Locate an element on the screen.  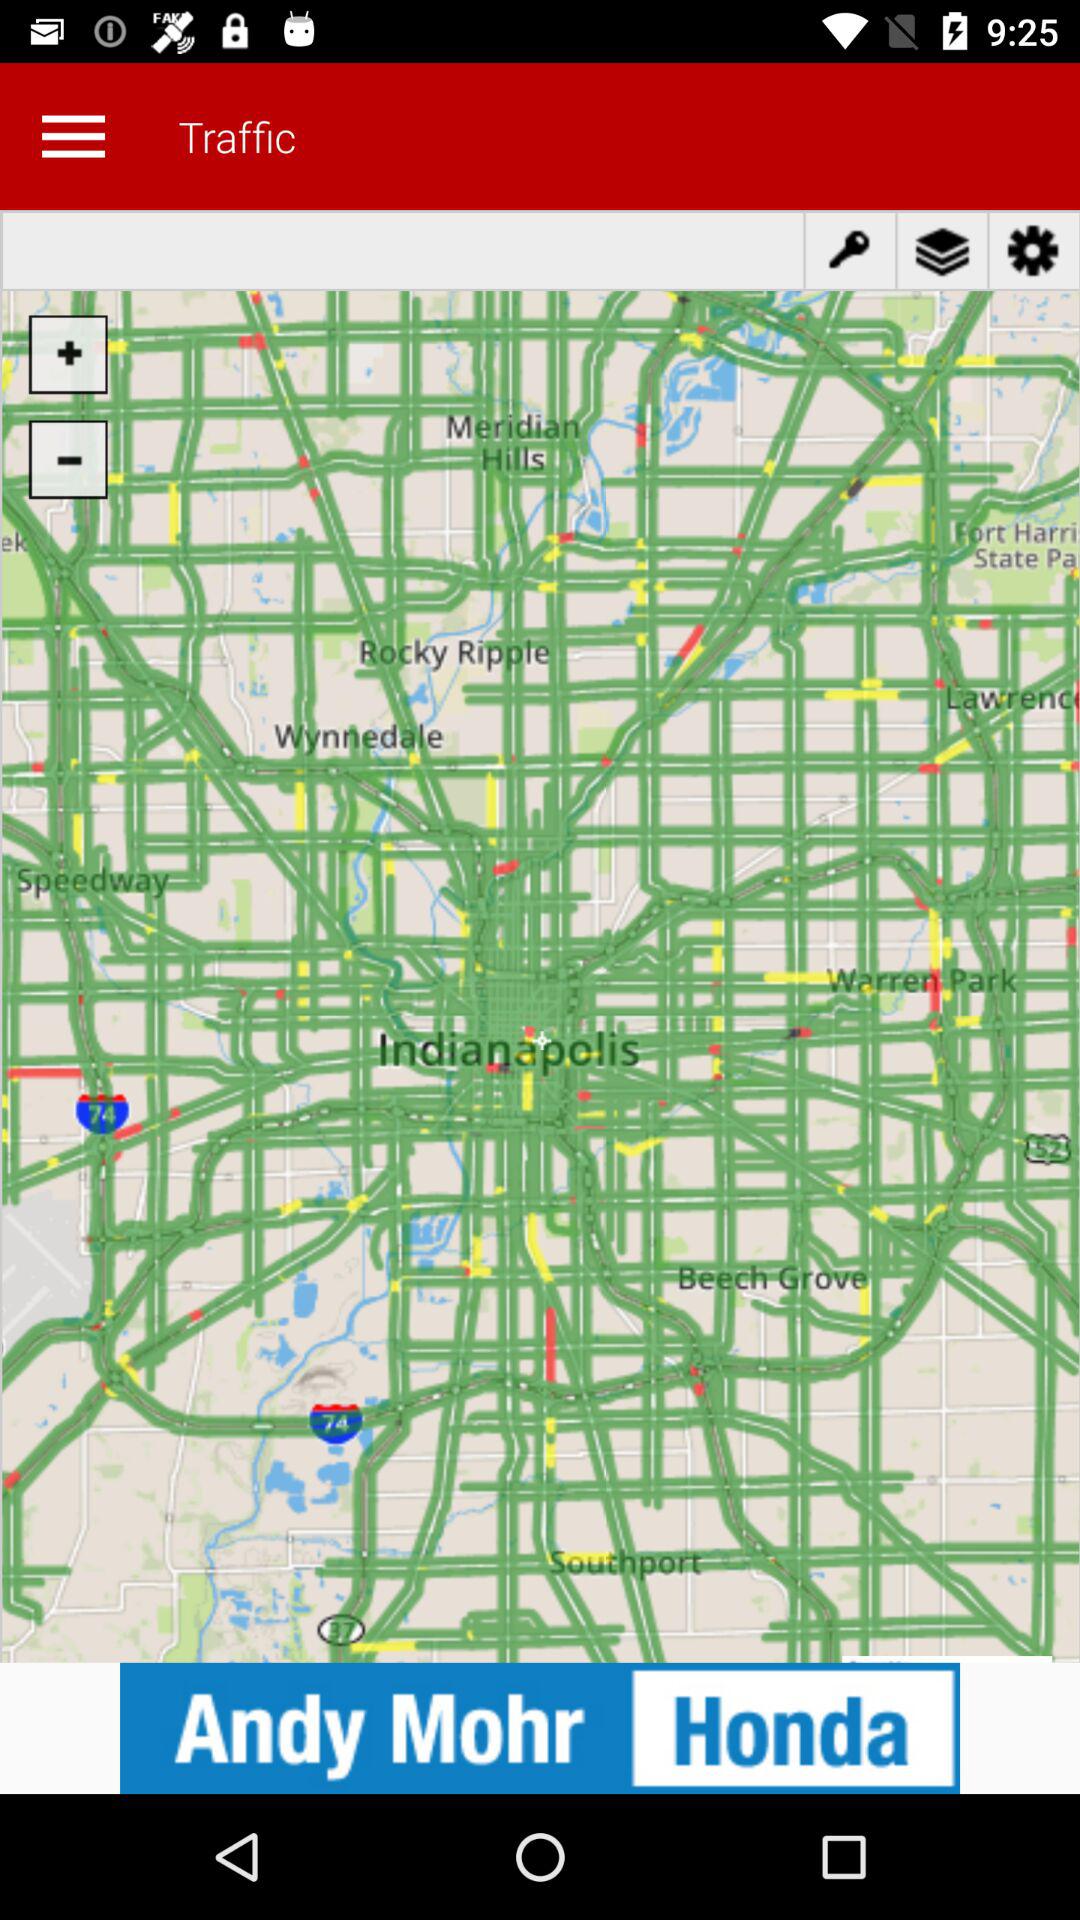
turn off the item at the center is located at coordinates (540, 936).